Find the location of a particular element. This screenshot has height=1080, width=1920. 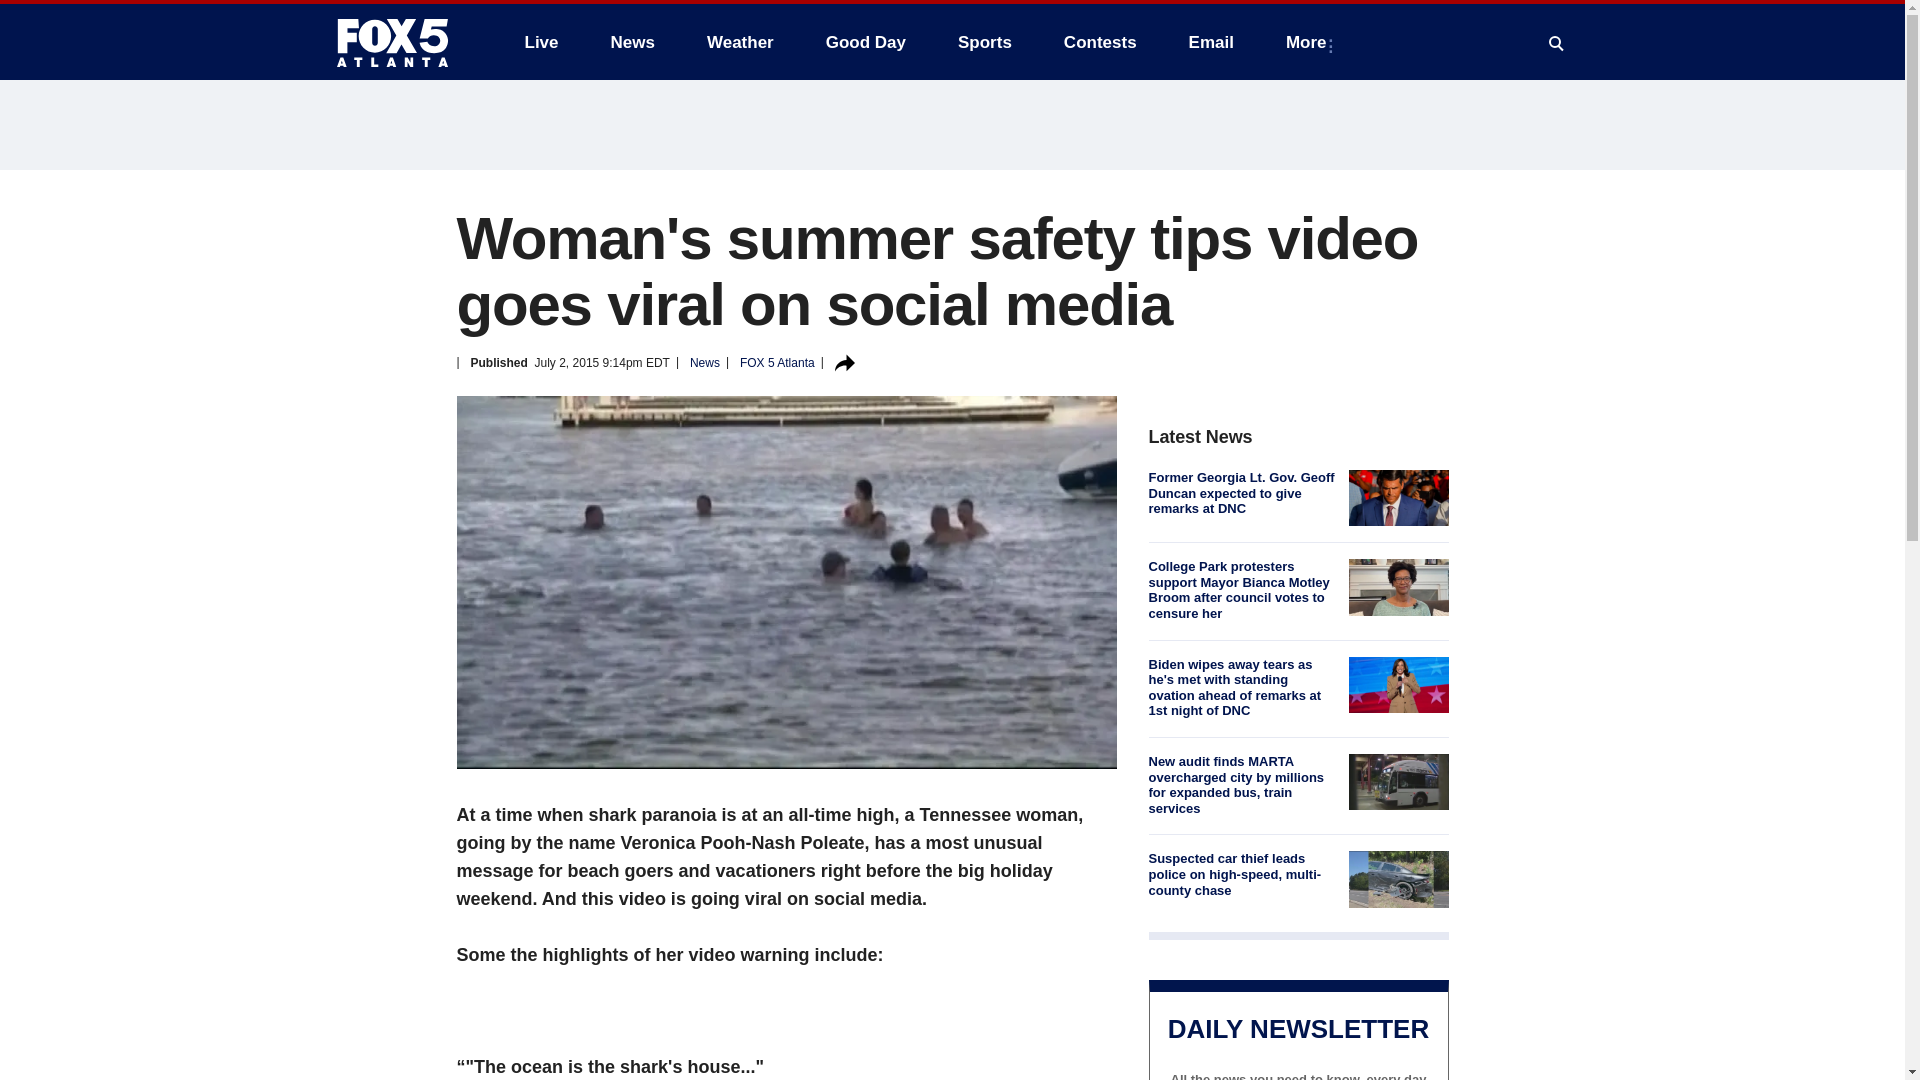

Weather is located at coordinates (740, 42).